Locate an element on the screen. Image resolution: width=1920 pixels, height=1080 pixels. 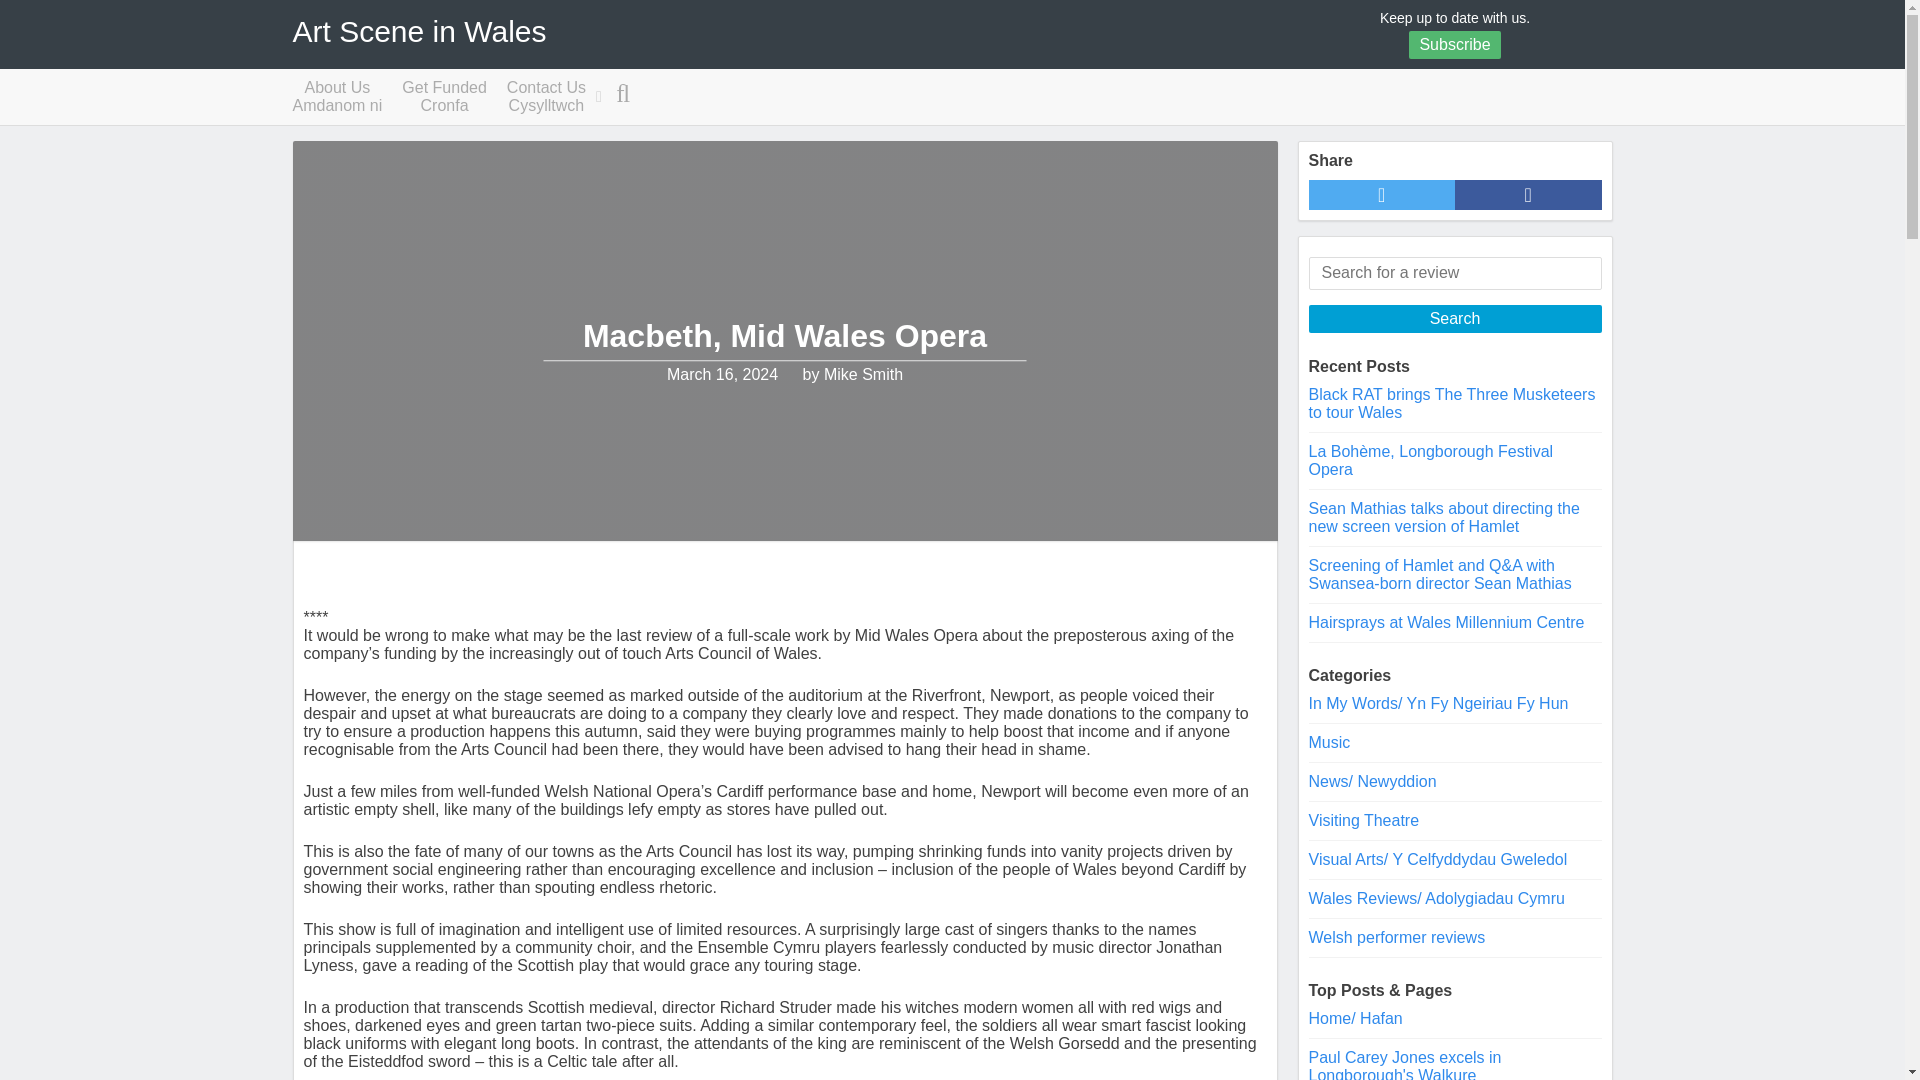
Welsh performer reviews is located at coordinates (336, 97).